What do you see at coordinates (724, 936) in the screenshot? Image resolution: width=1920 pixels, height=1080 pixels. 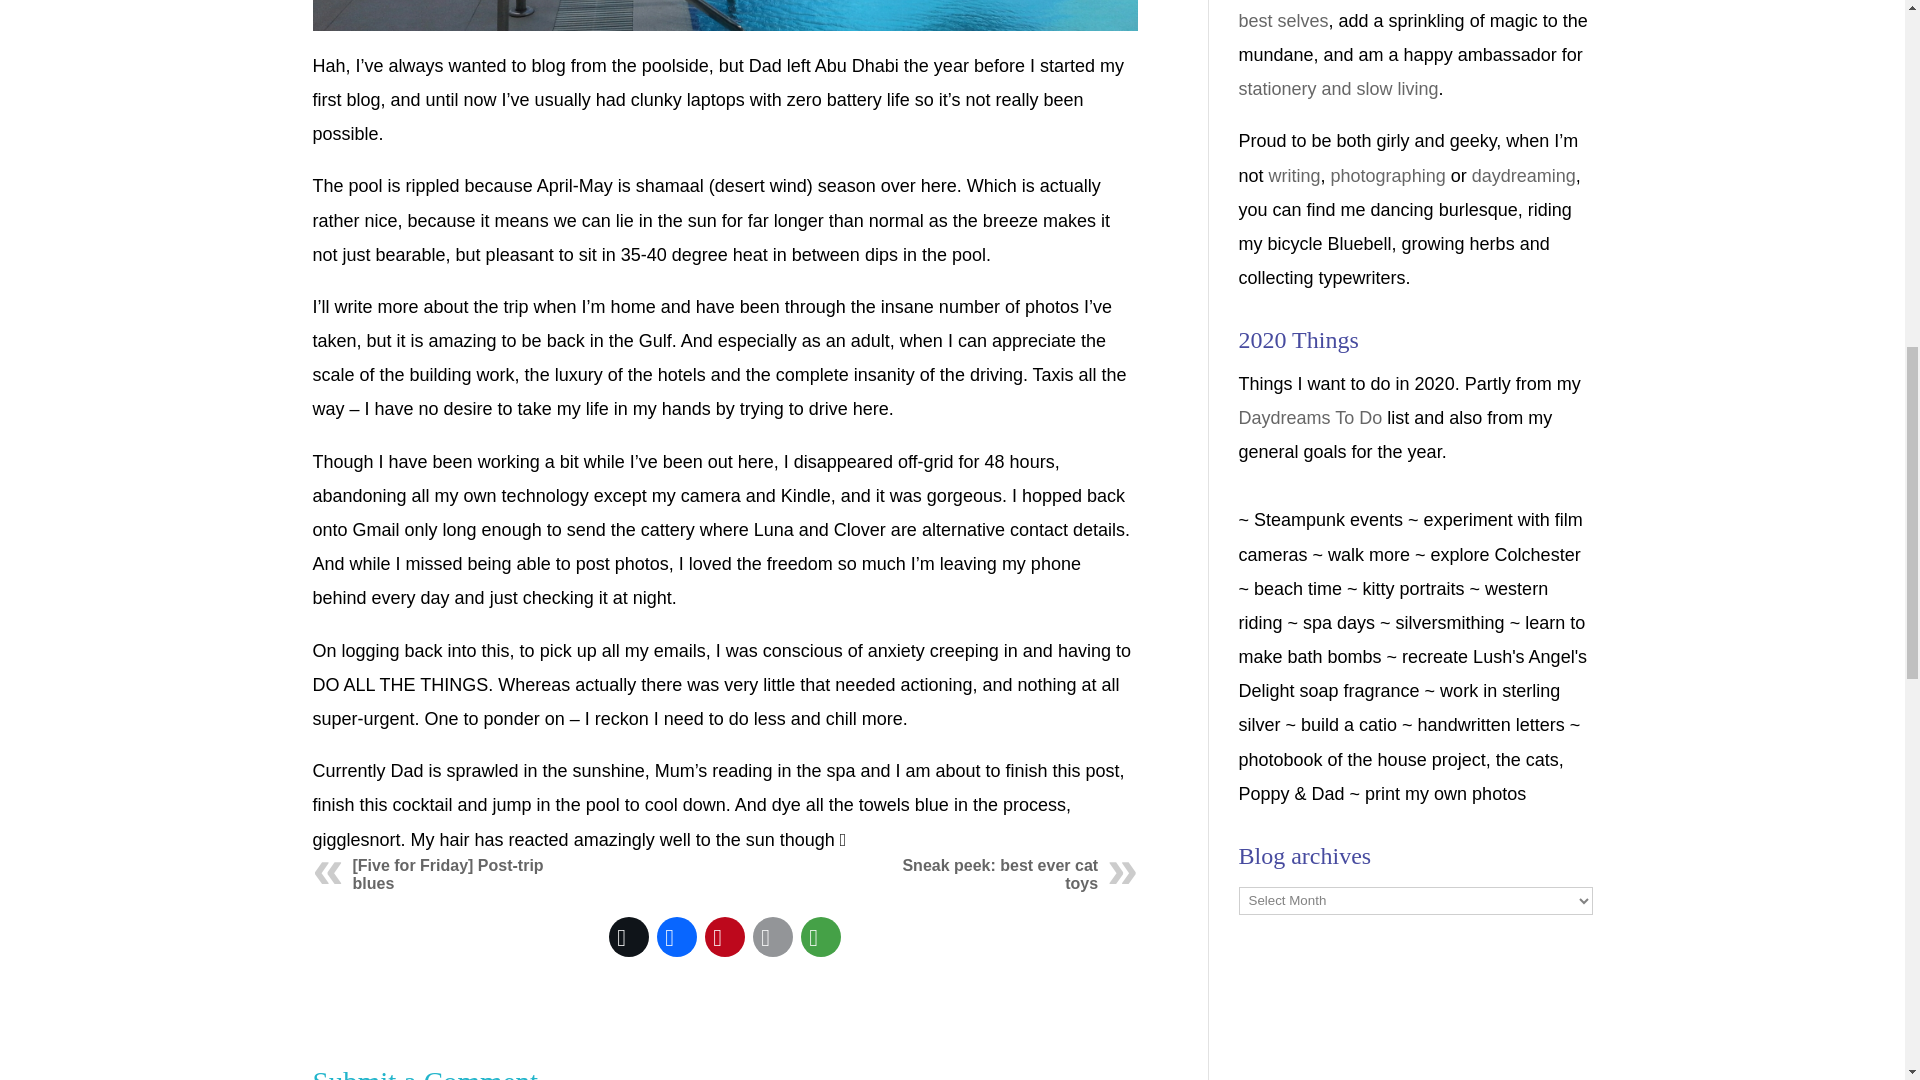 I see `Pinterest` at bounding box center [724, 936].